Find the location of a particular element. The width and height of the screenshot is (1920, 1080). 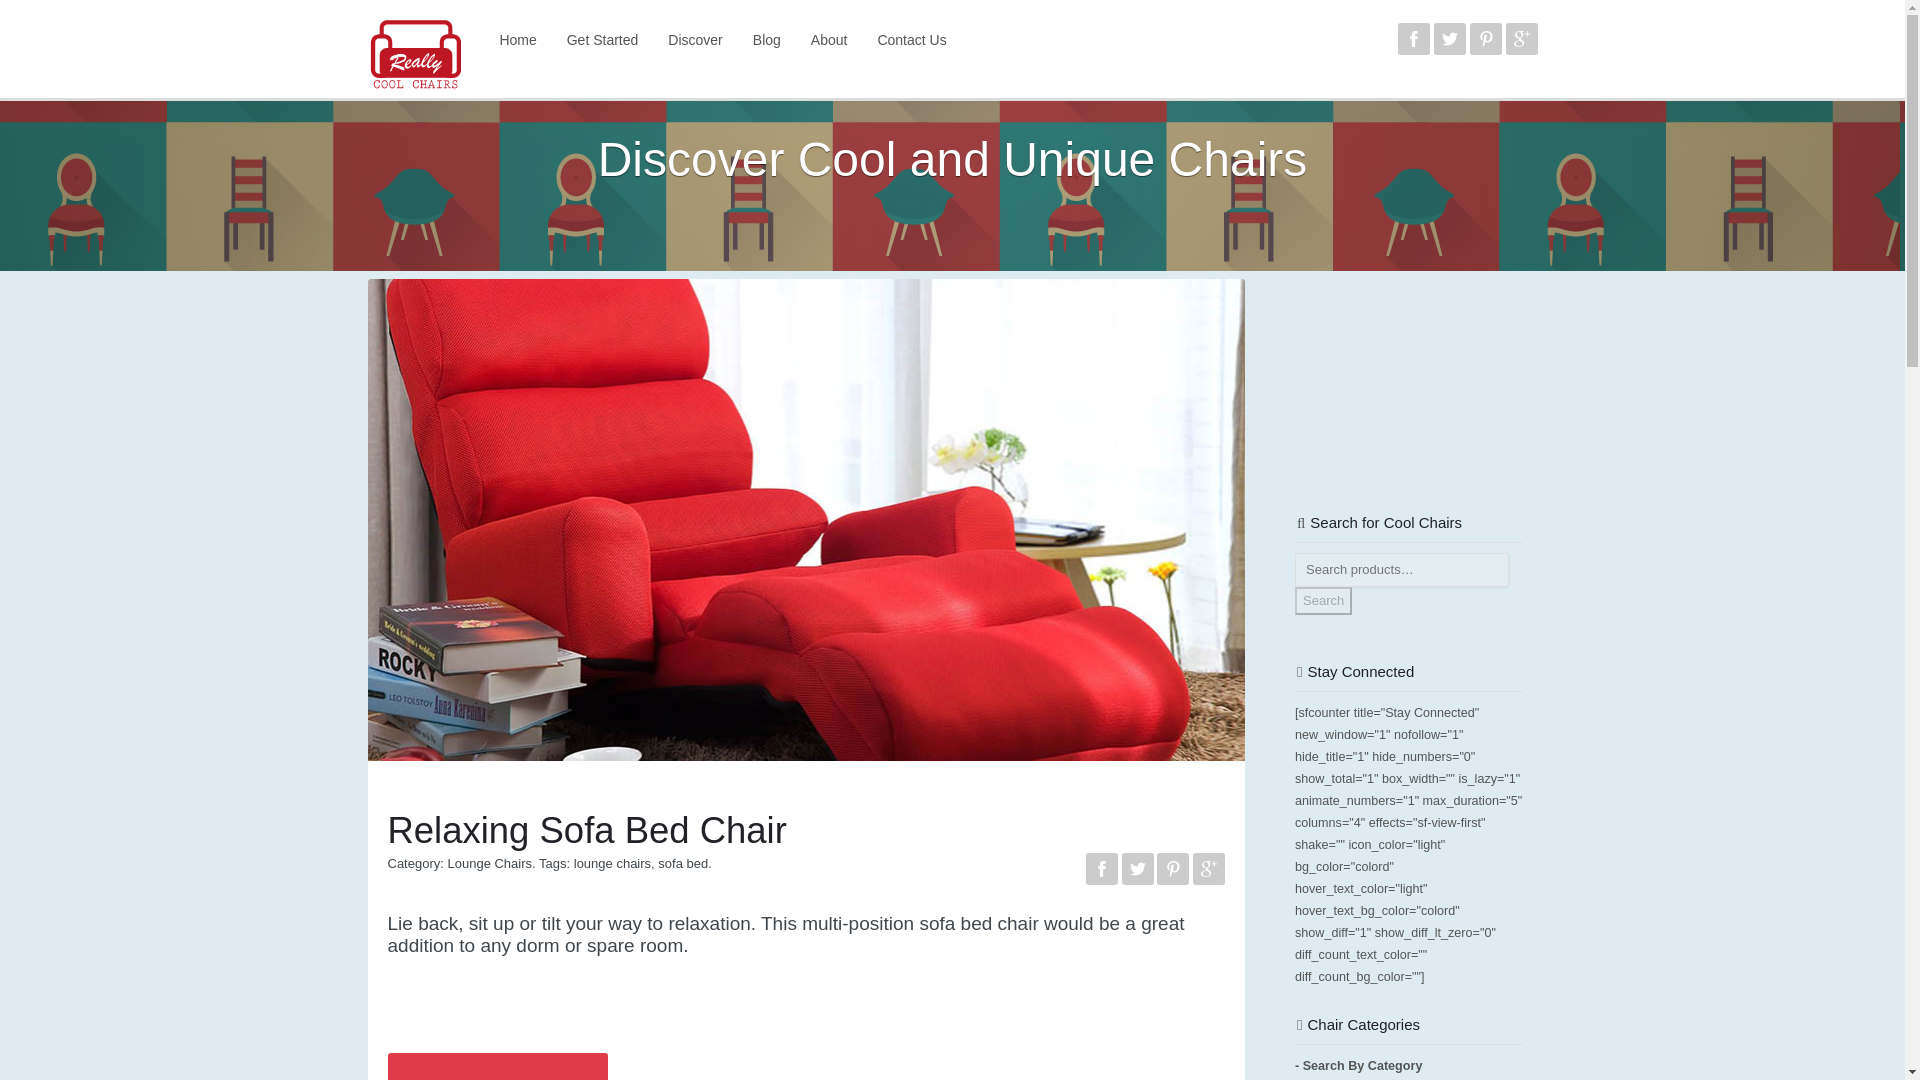

Get Started on your search for Cool Chairs is located at coordinates (603, 40).